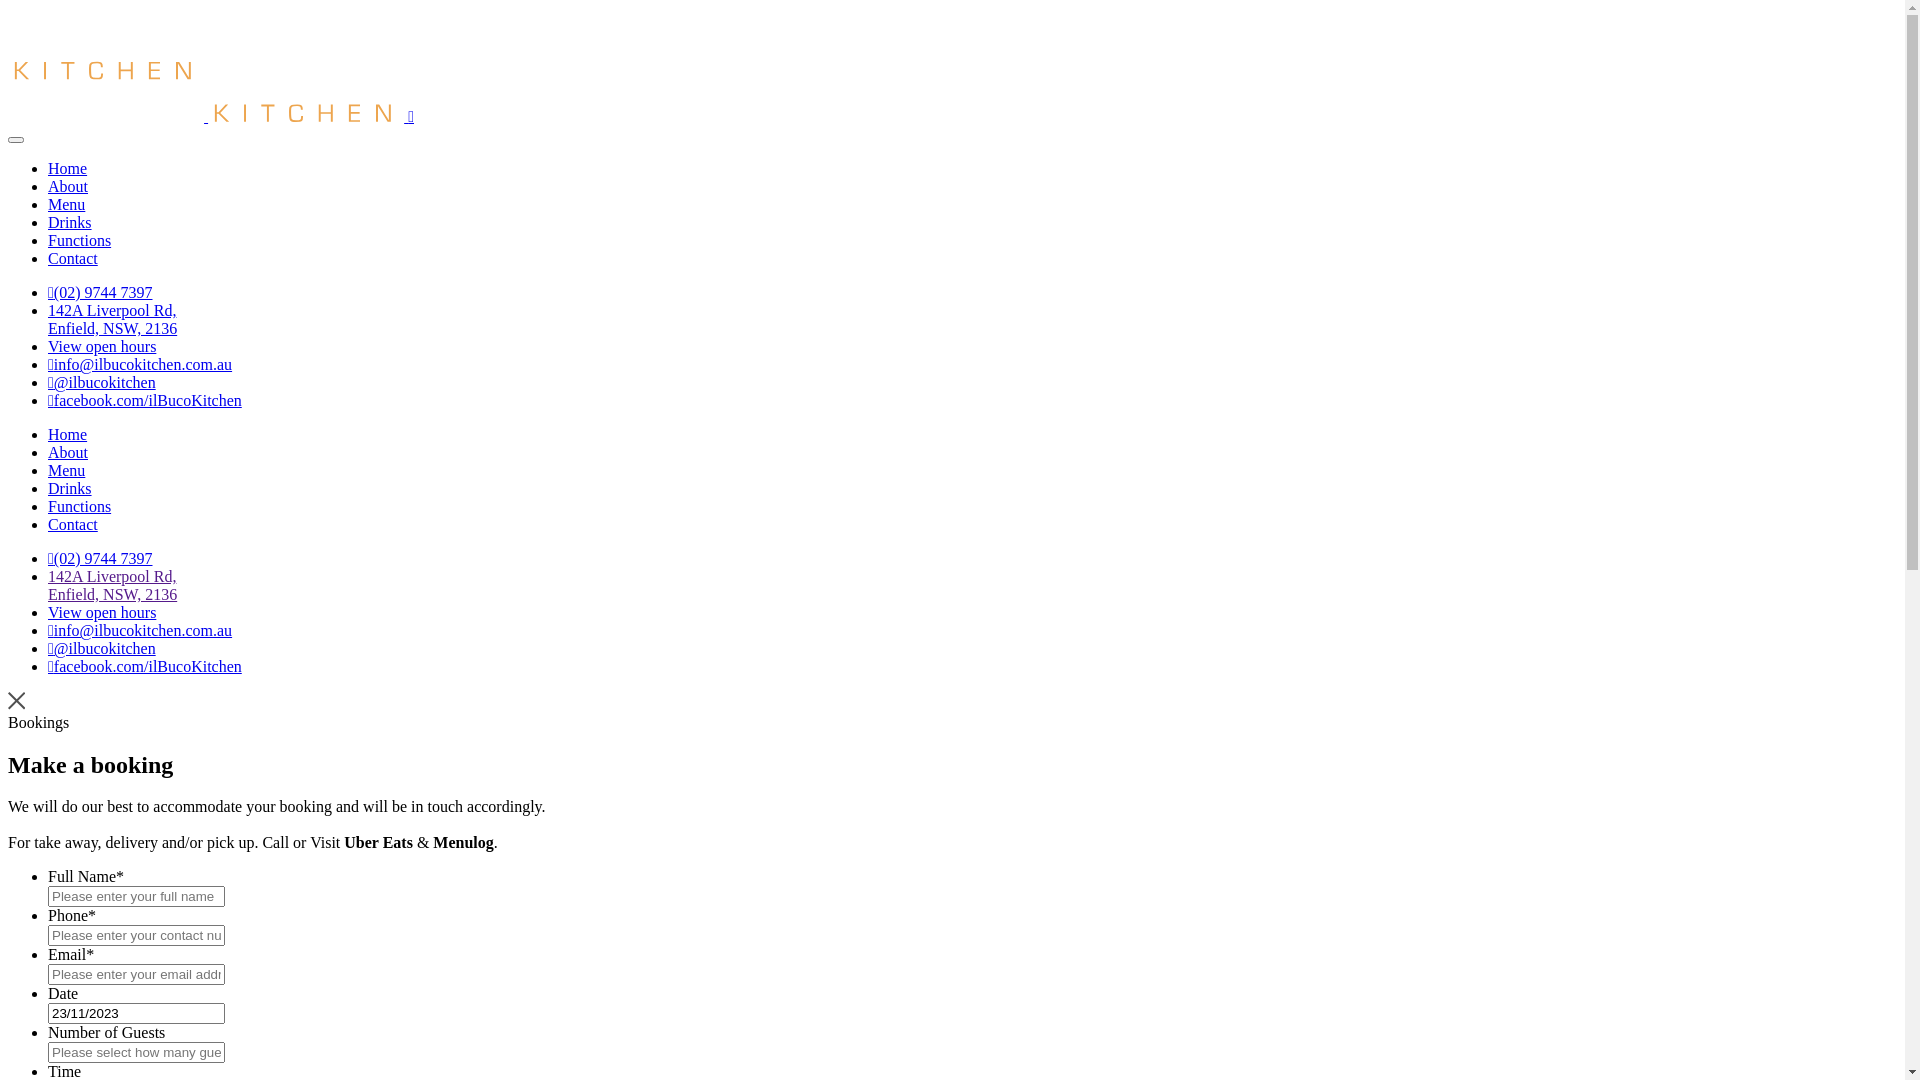 The height and width of the screenshot is (1080, 1920). I want to click on Drinks, so click(70, 488).